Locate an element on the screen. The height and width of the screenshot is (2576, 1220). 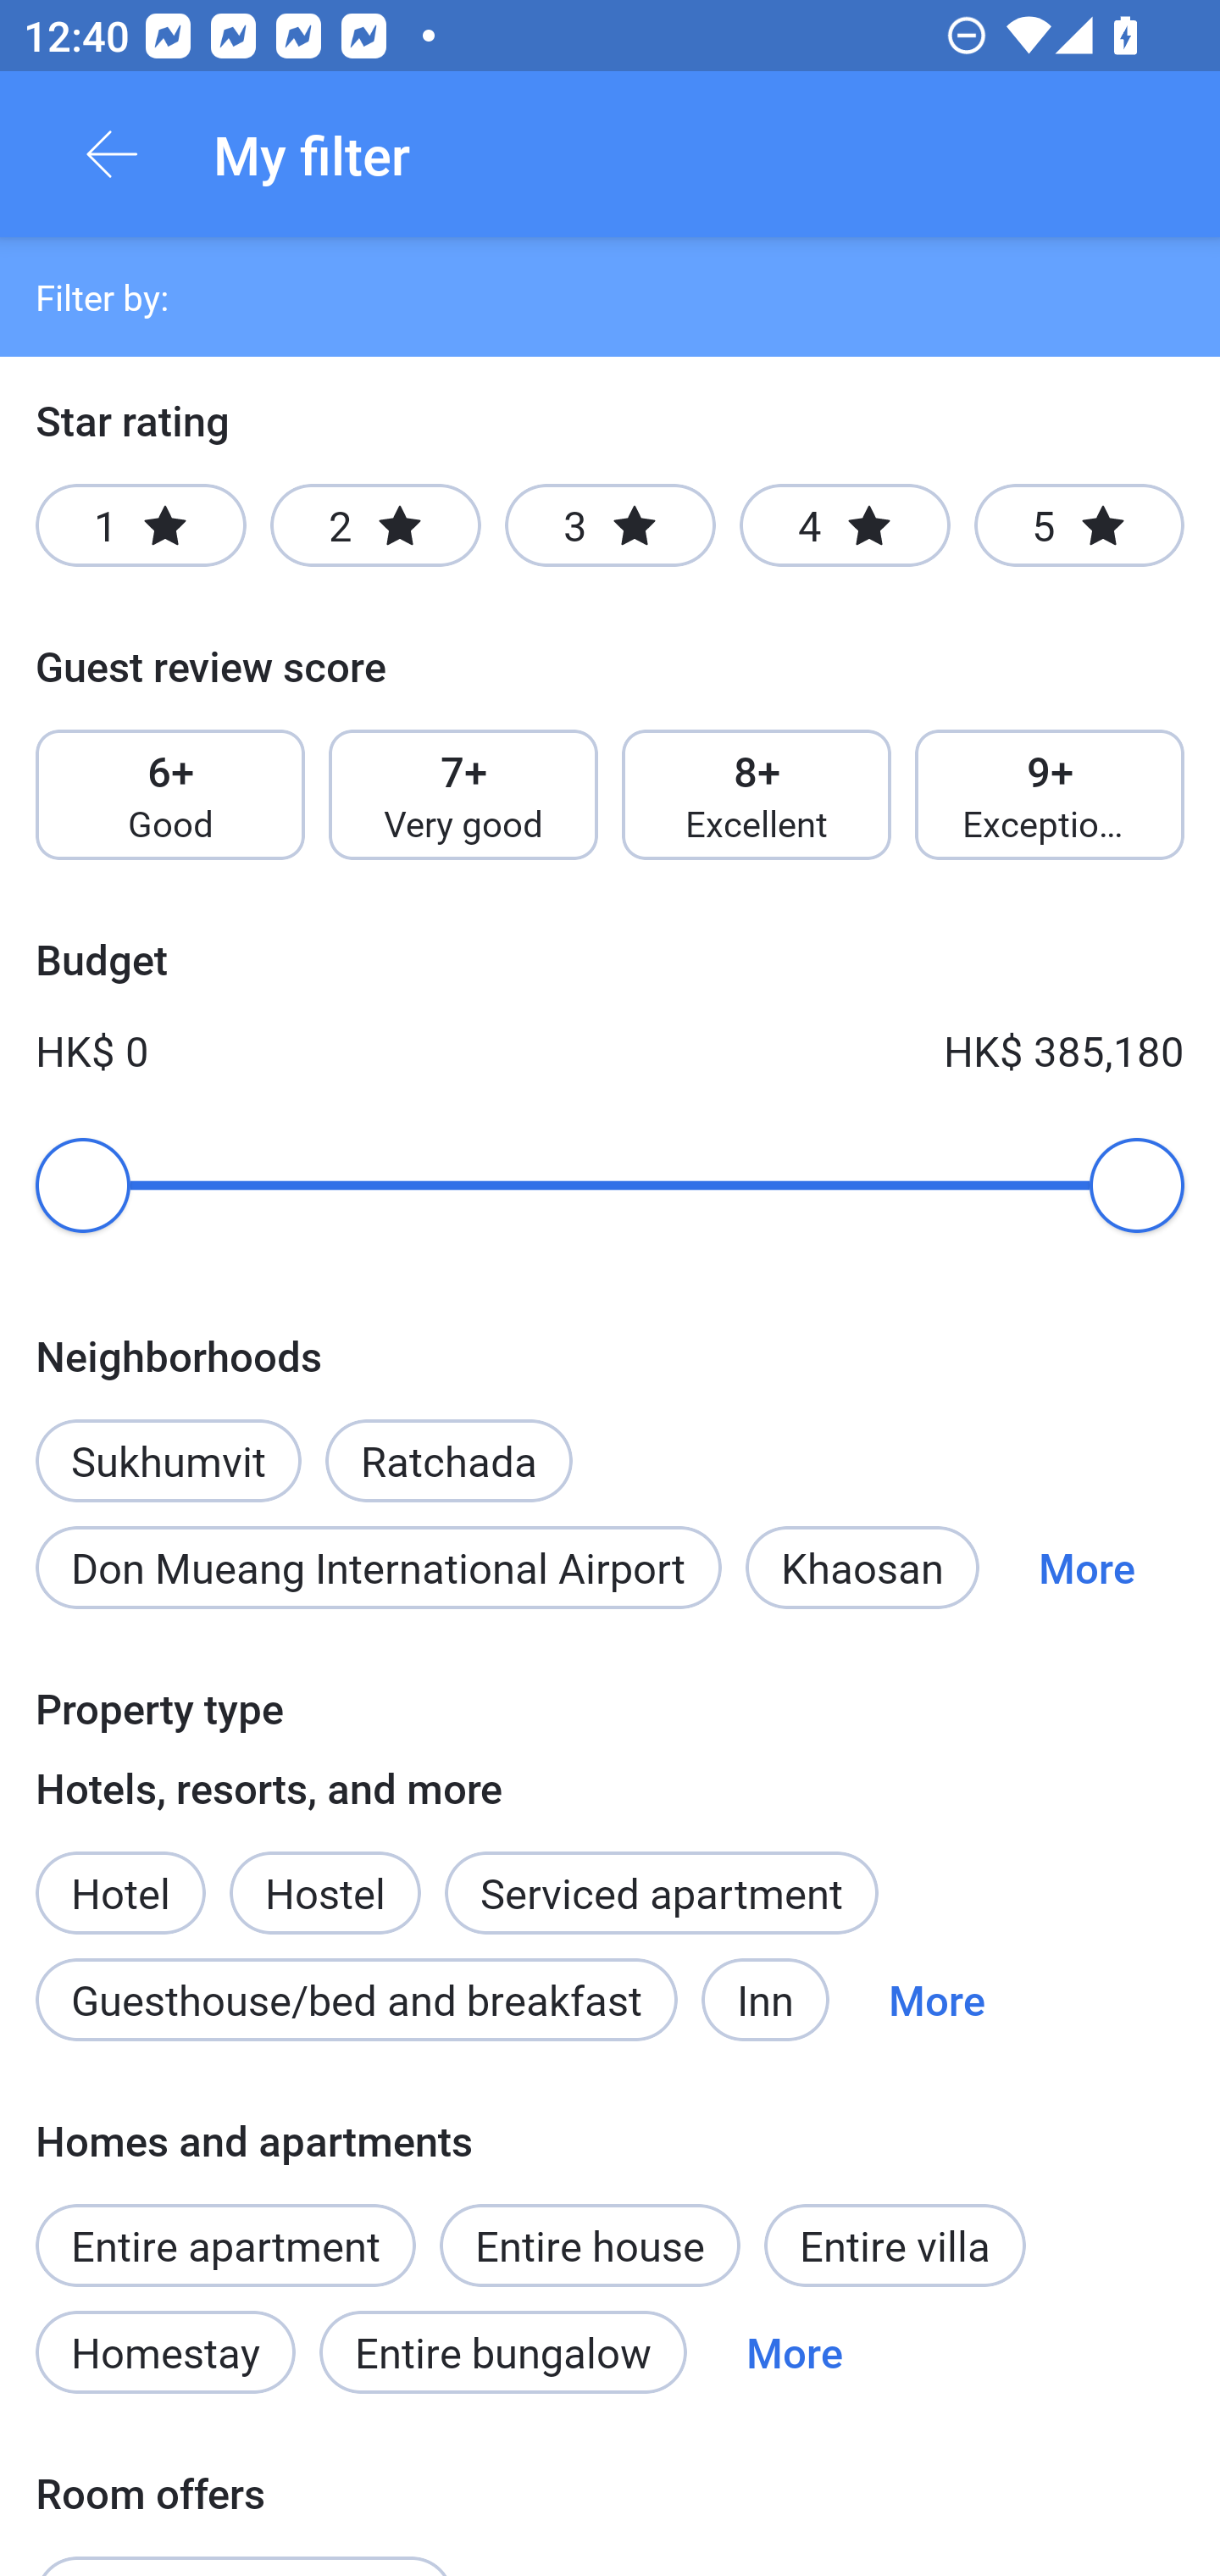
Entire bungalow is located at coordinates (503, 2352).